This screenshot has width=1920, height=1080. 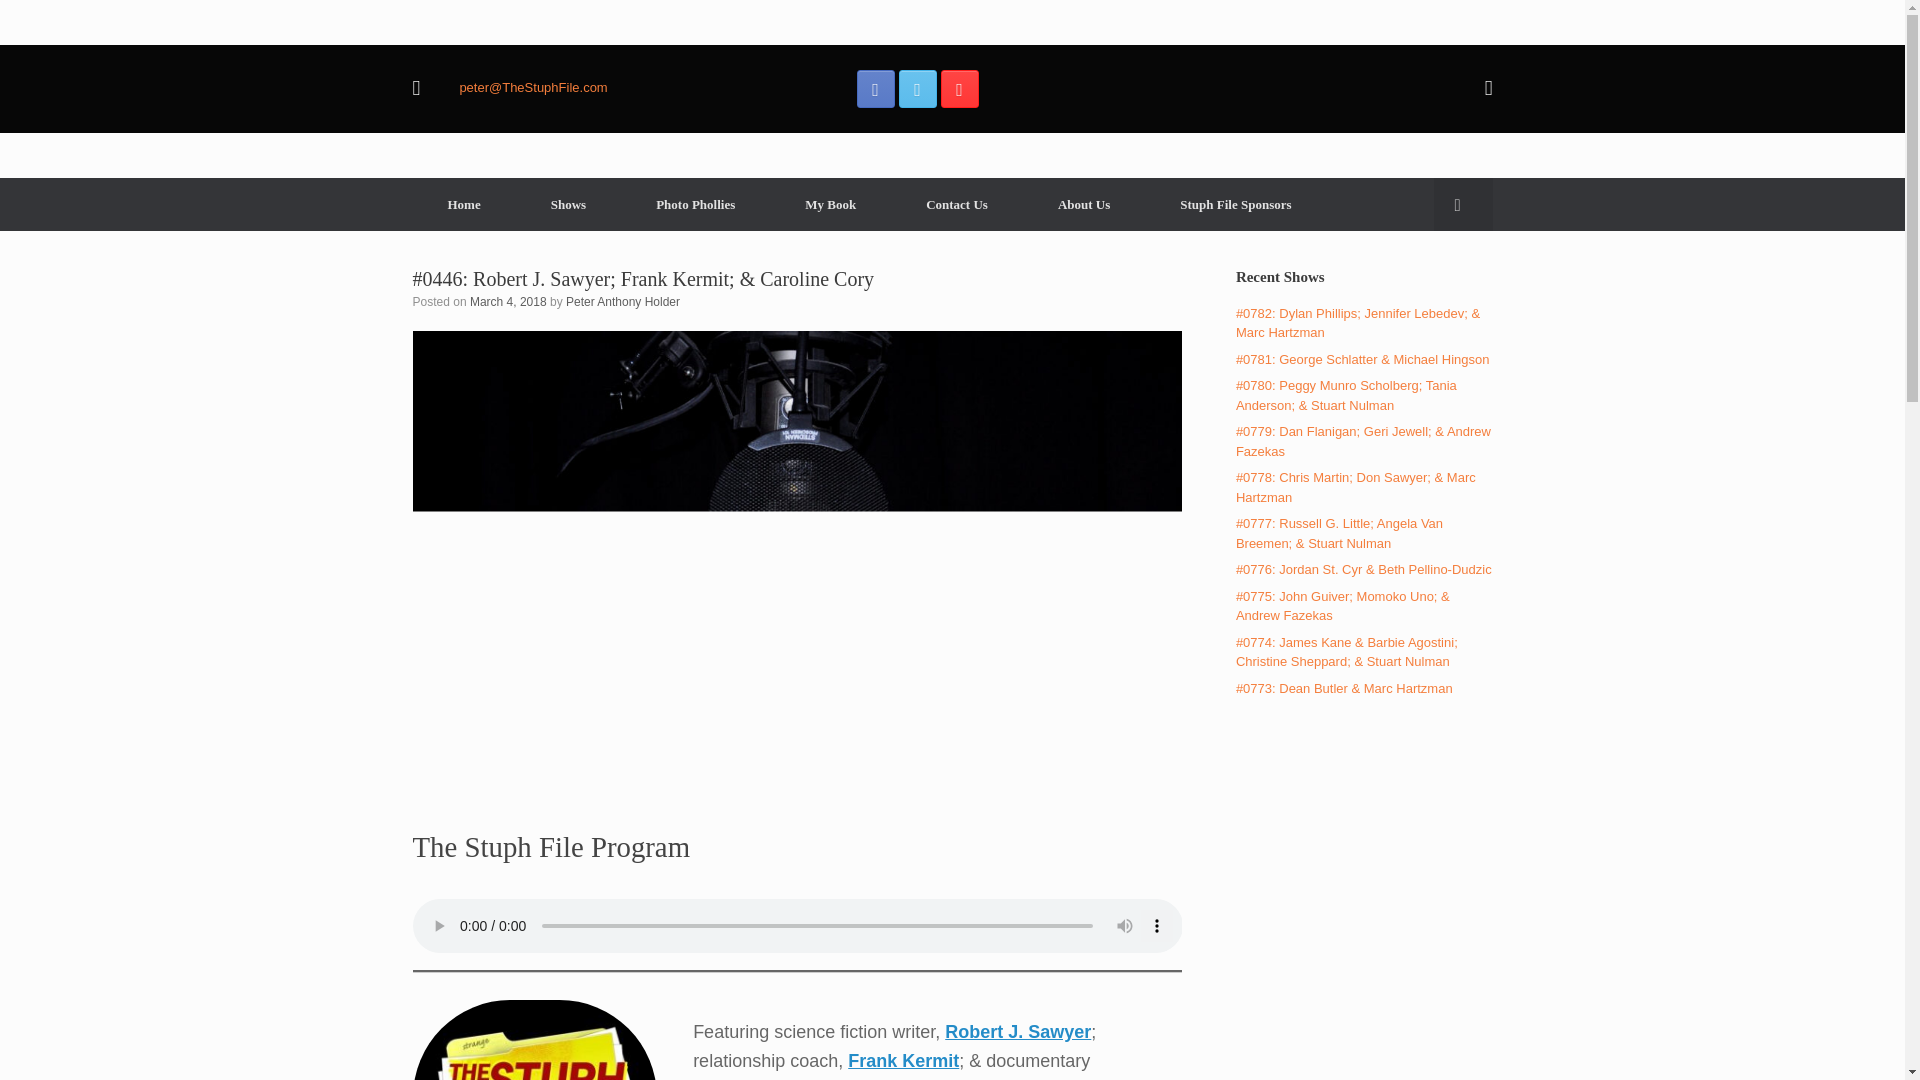 I want to click on About Us, so click(x=1084, y=204).